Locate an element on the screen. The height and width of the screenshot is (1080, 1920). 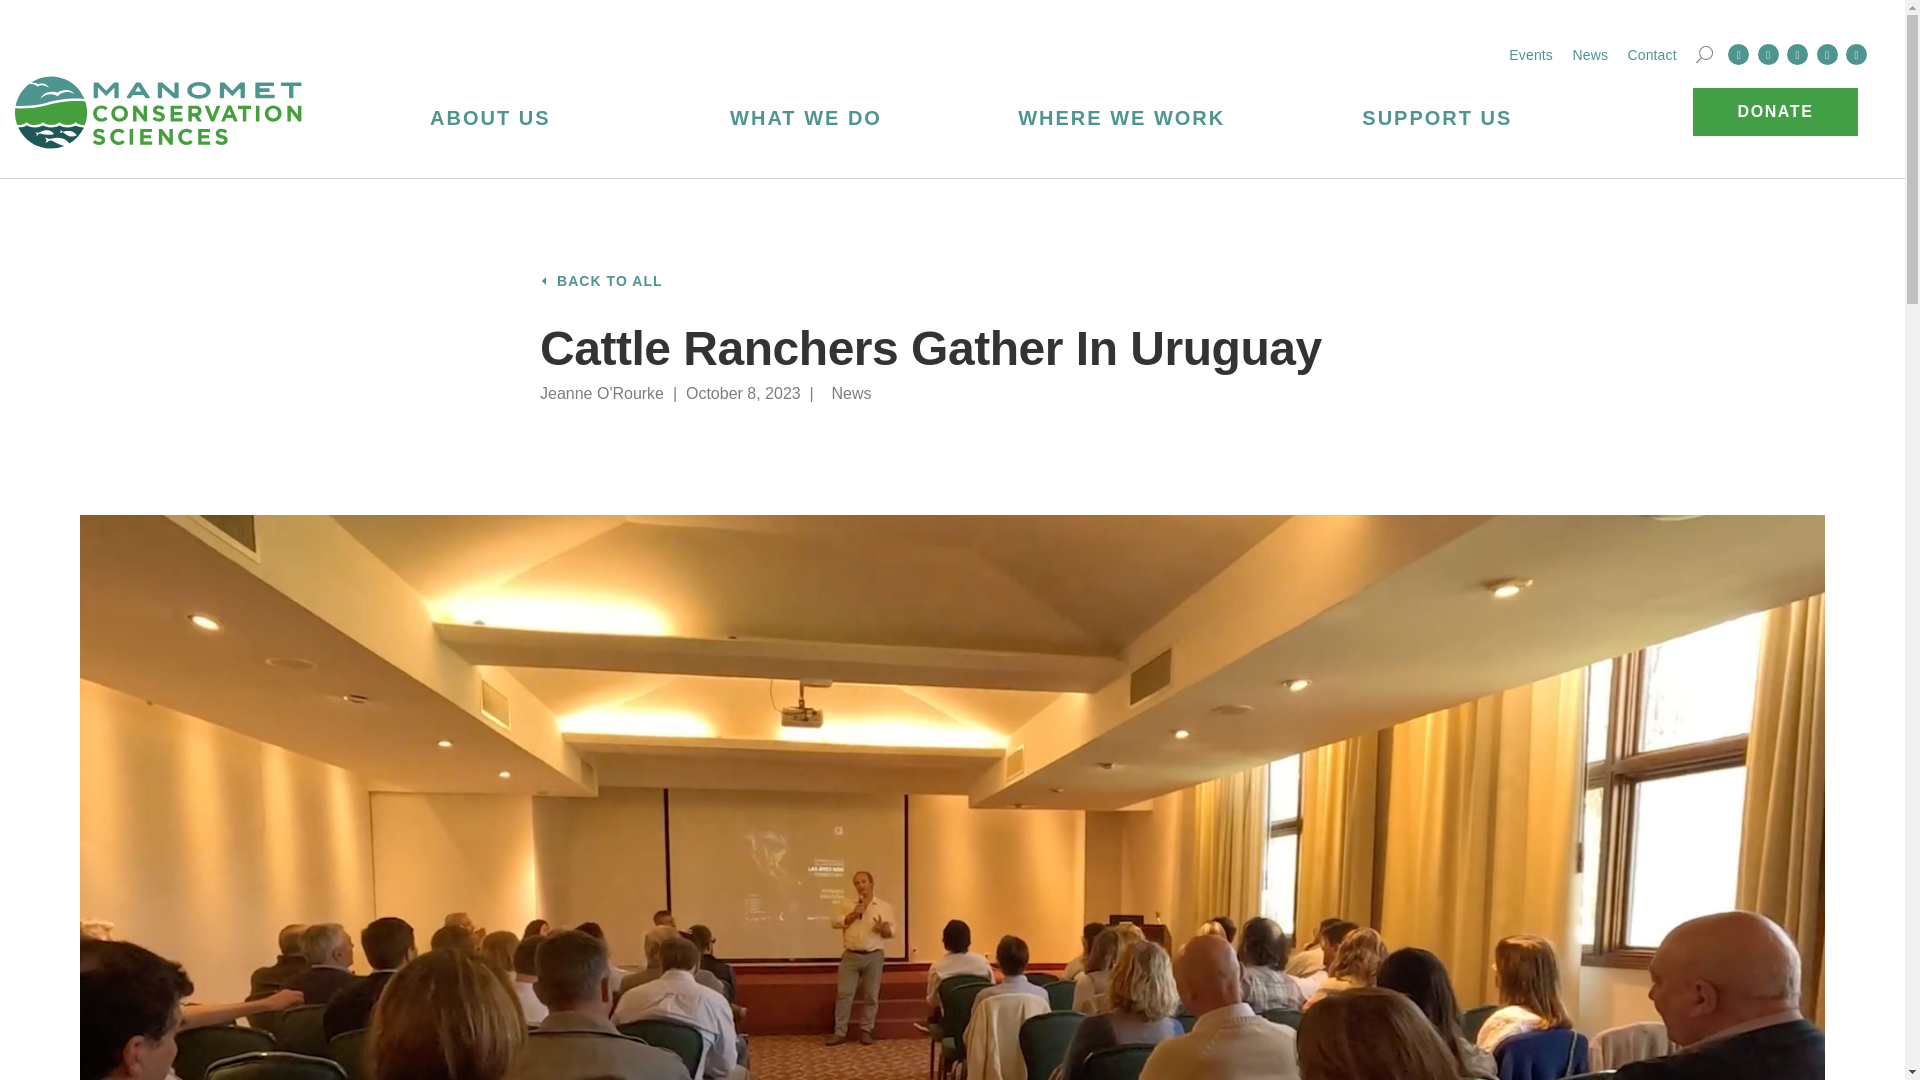
Events is located at coordinates (1531, 54).